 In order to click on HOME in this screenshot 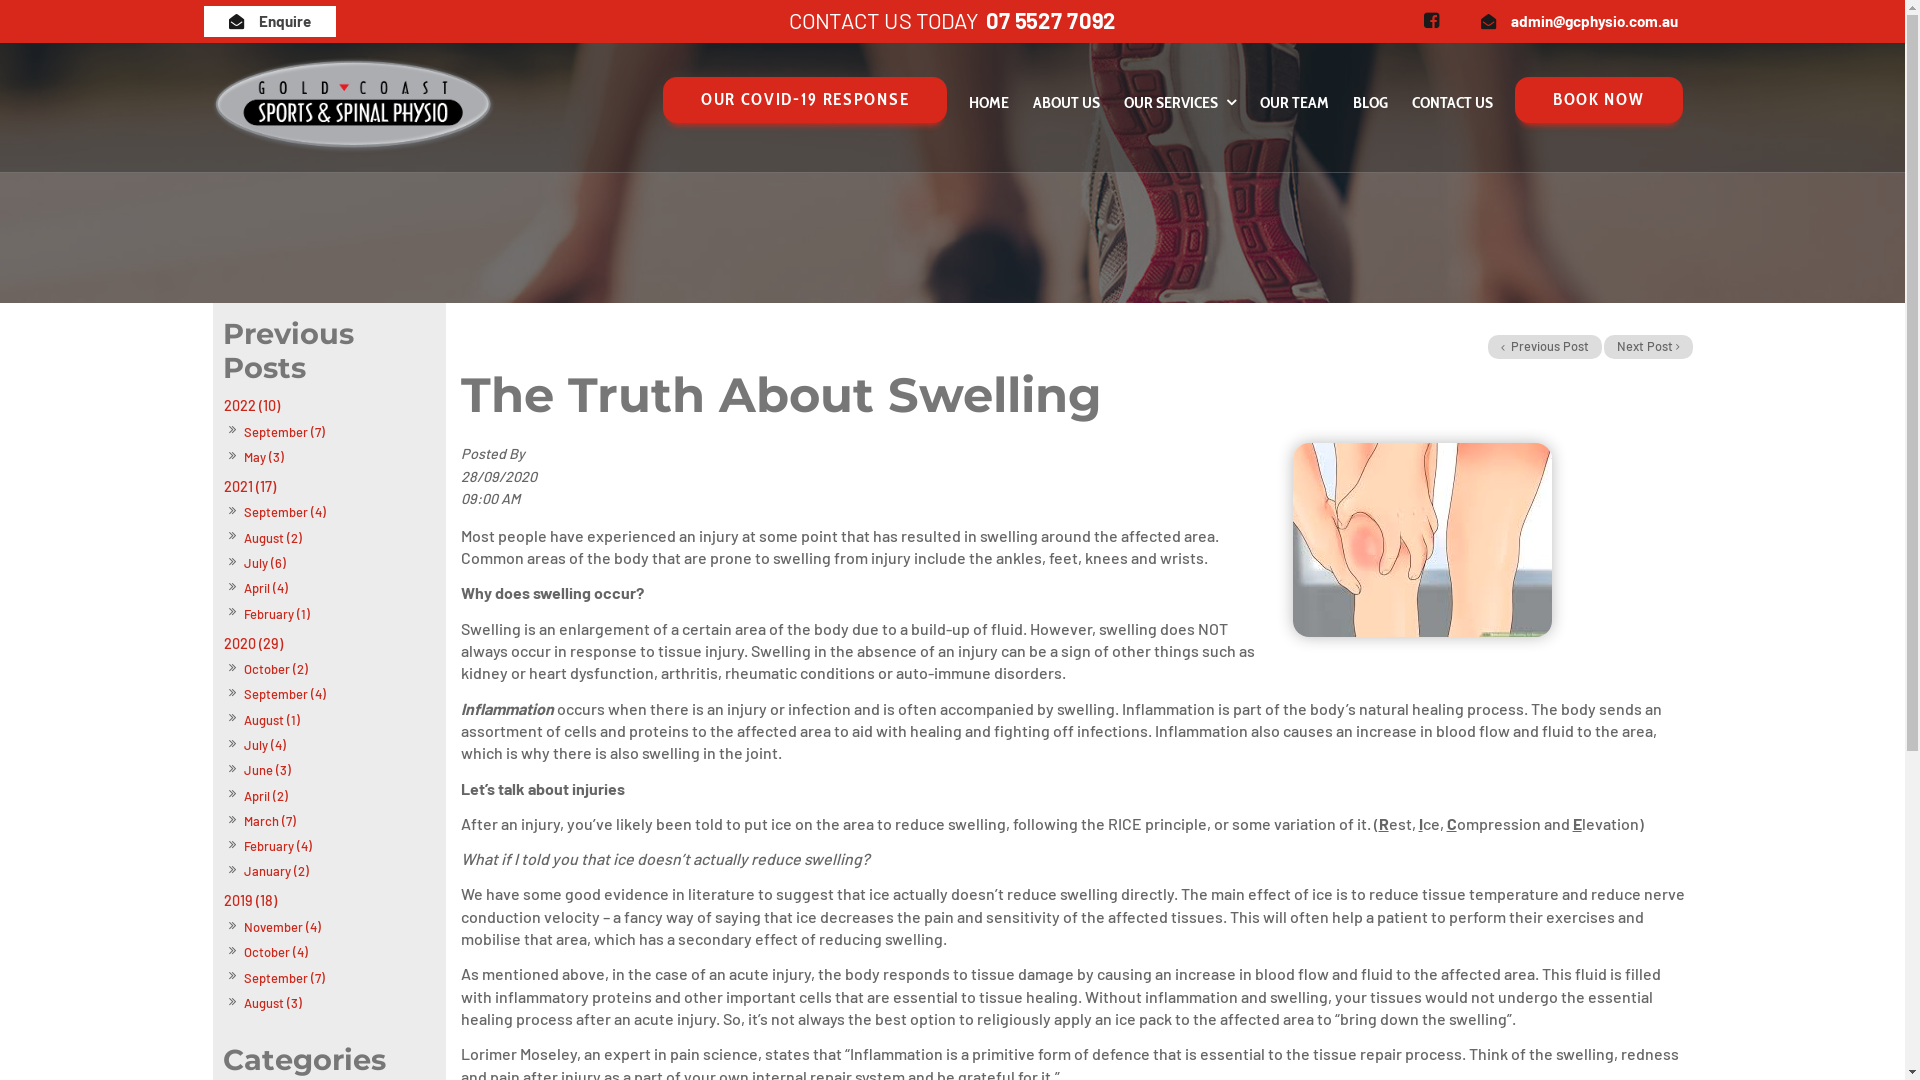, I will do `click(989, 104)`.